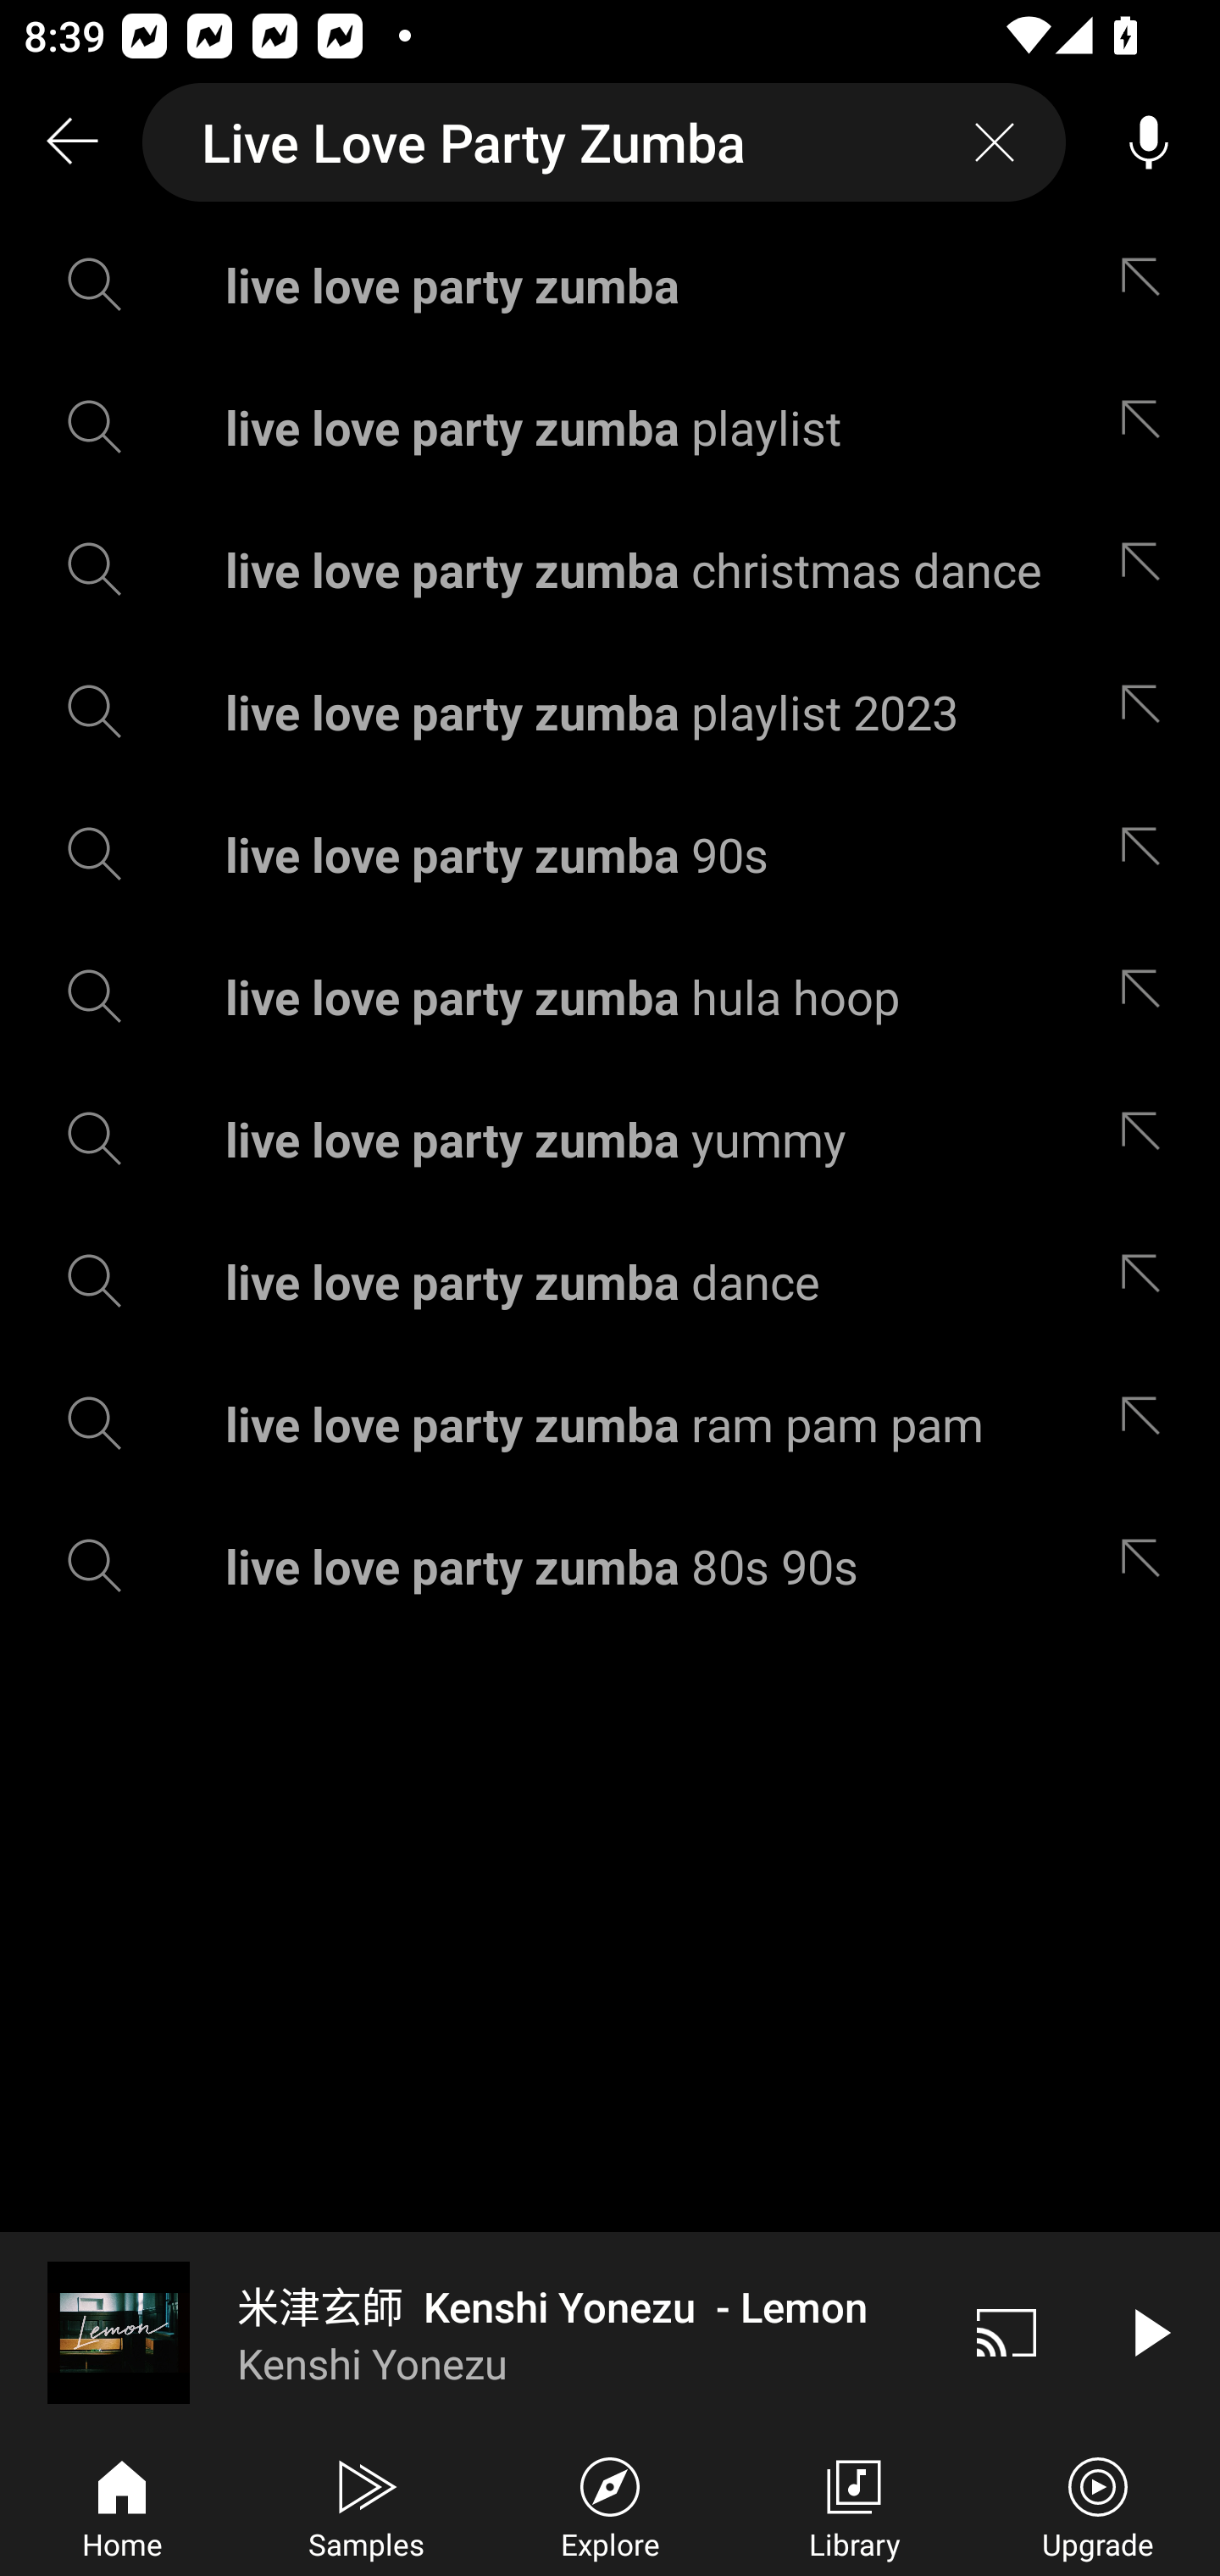 The height and width of the screenshot is (2576, 1220). What do you see at coordinates (610, 2505) in the screenshot?
I see `Explore` at bounding box center [610, 2505].